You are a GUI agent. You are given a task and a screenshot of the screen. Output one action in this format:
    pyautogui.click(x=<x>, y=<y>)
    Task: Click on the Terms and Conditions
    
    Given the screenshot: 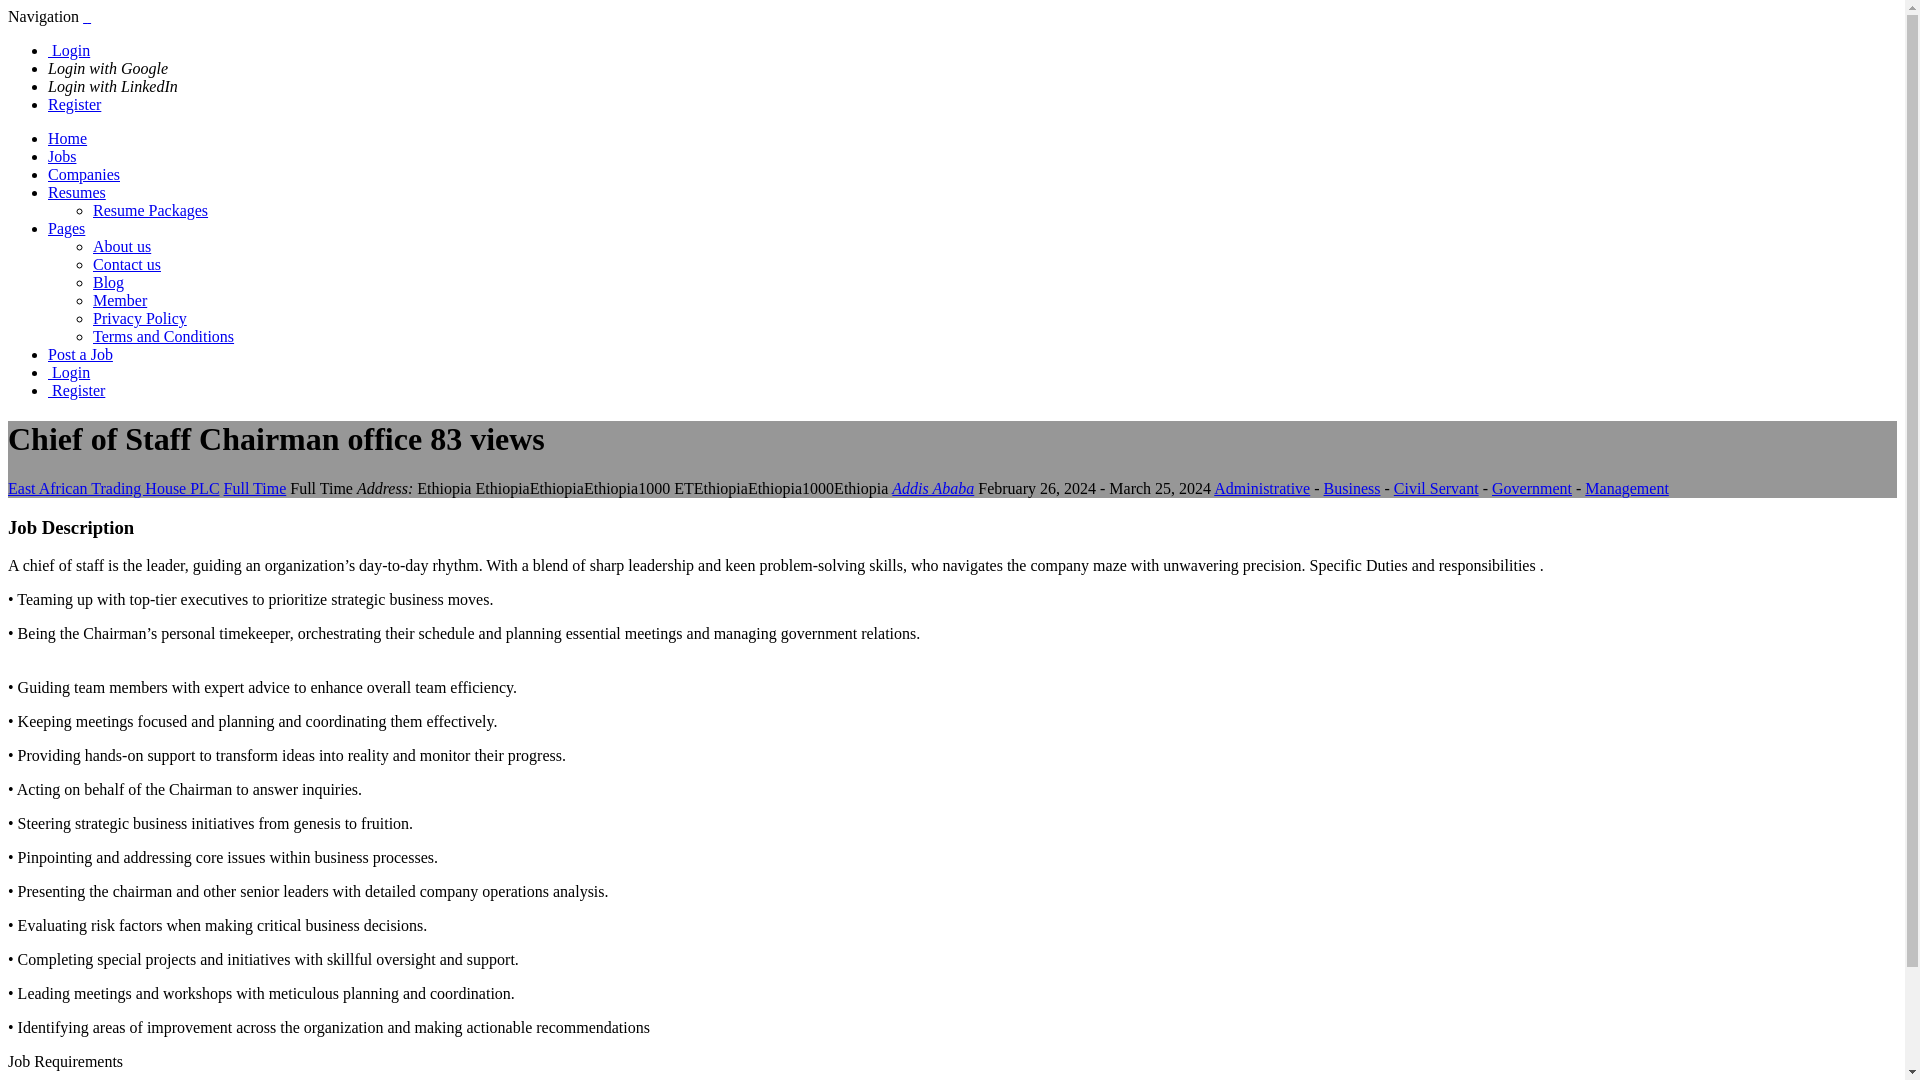 What is the action you would take?
    pyautogui.click(x=163, y=336)
    